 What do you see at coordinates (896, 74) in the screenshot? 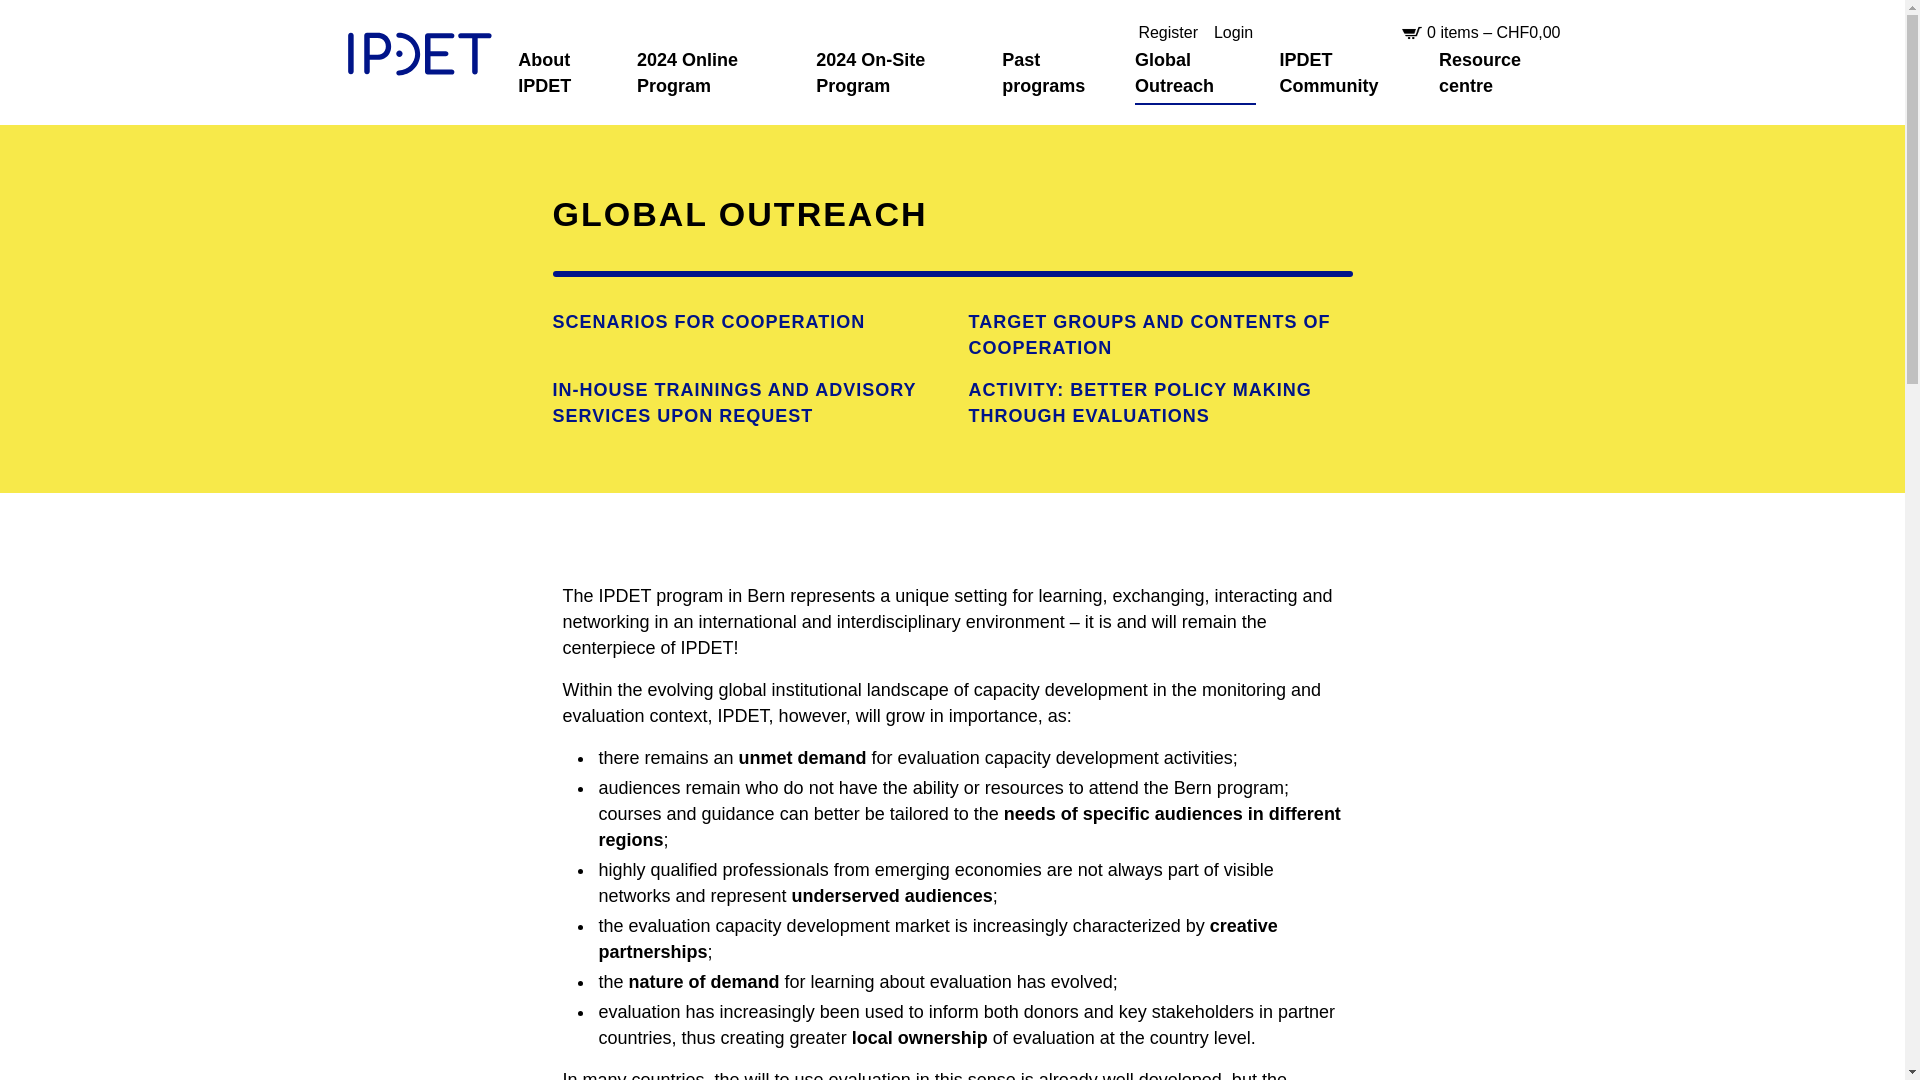
I see `2024 On-Site Program` at bounding box center [896, 74].